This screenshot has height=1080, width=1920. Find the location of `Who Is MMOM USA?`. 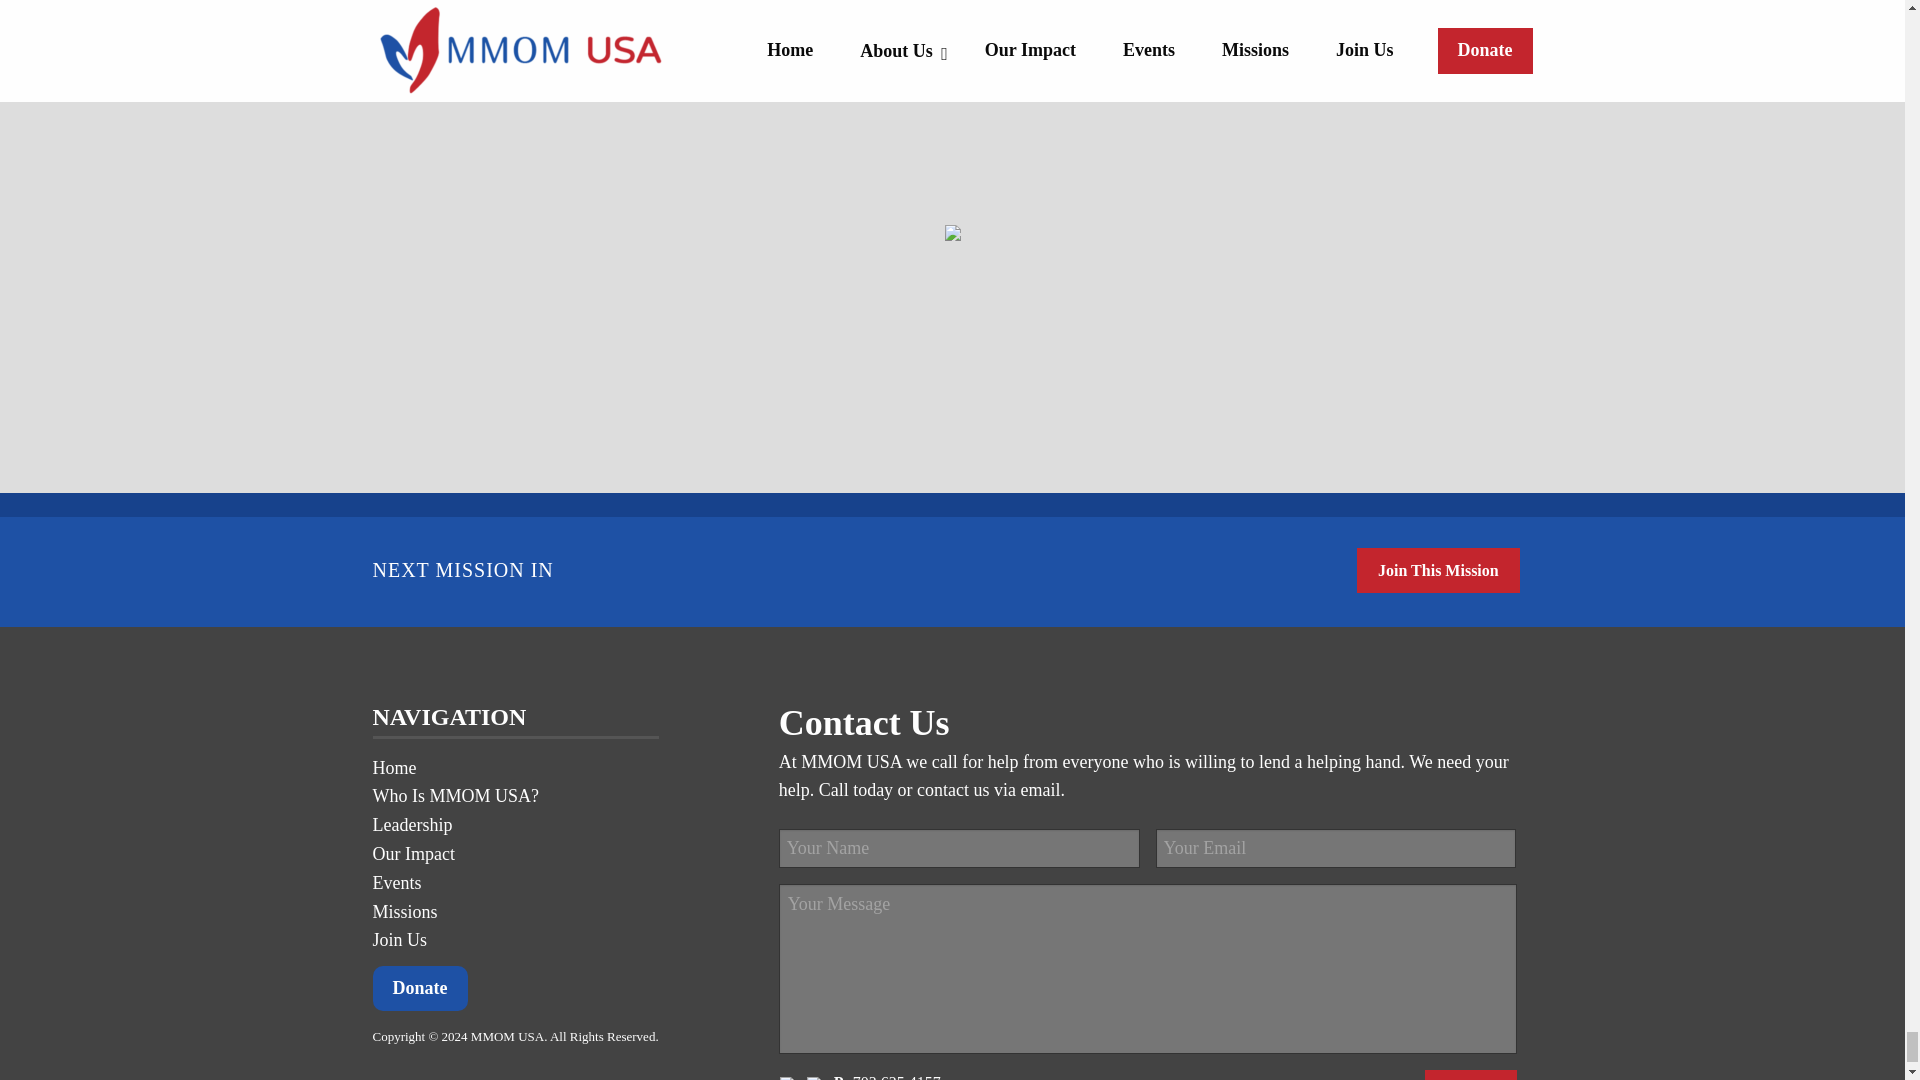

Who Is MMOM USA? is located at coordinates (456, 796).